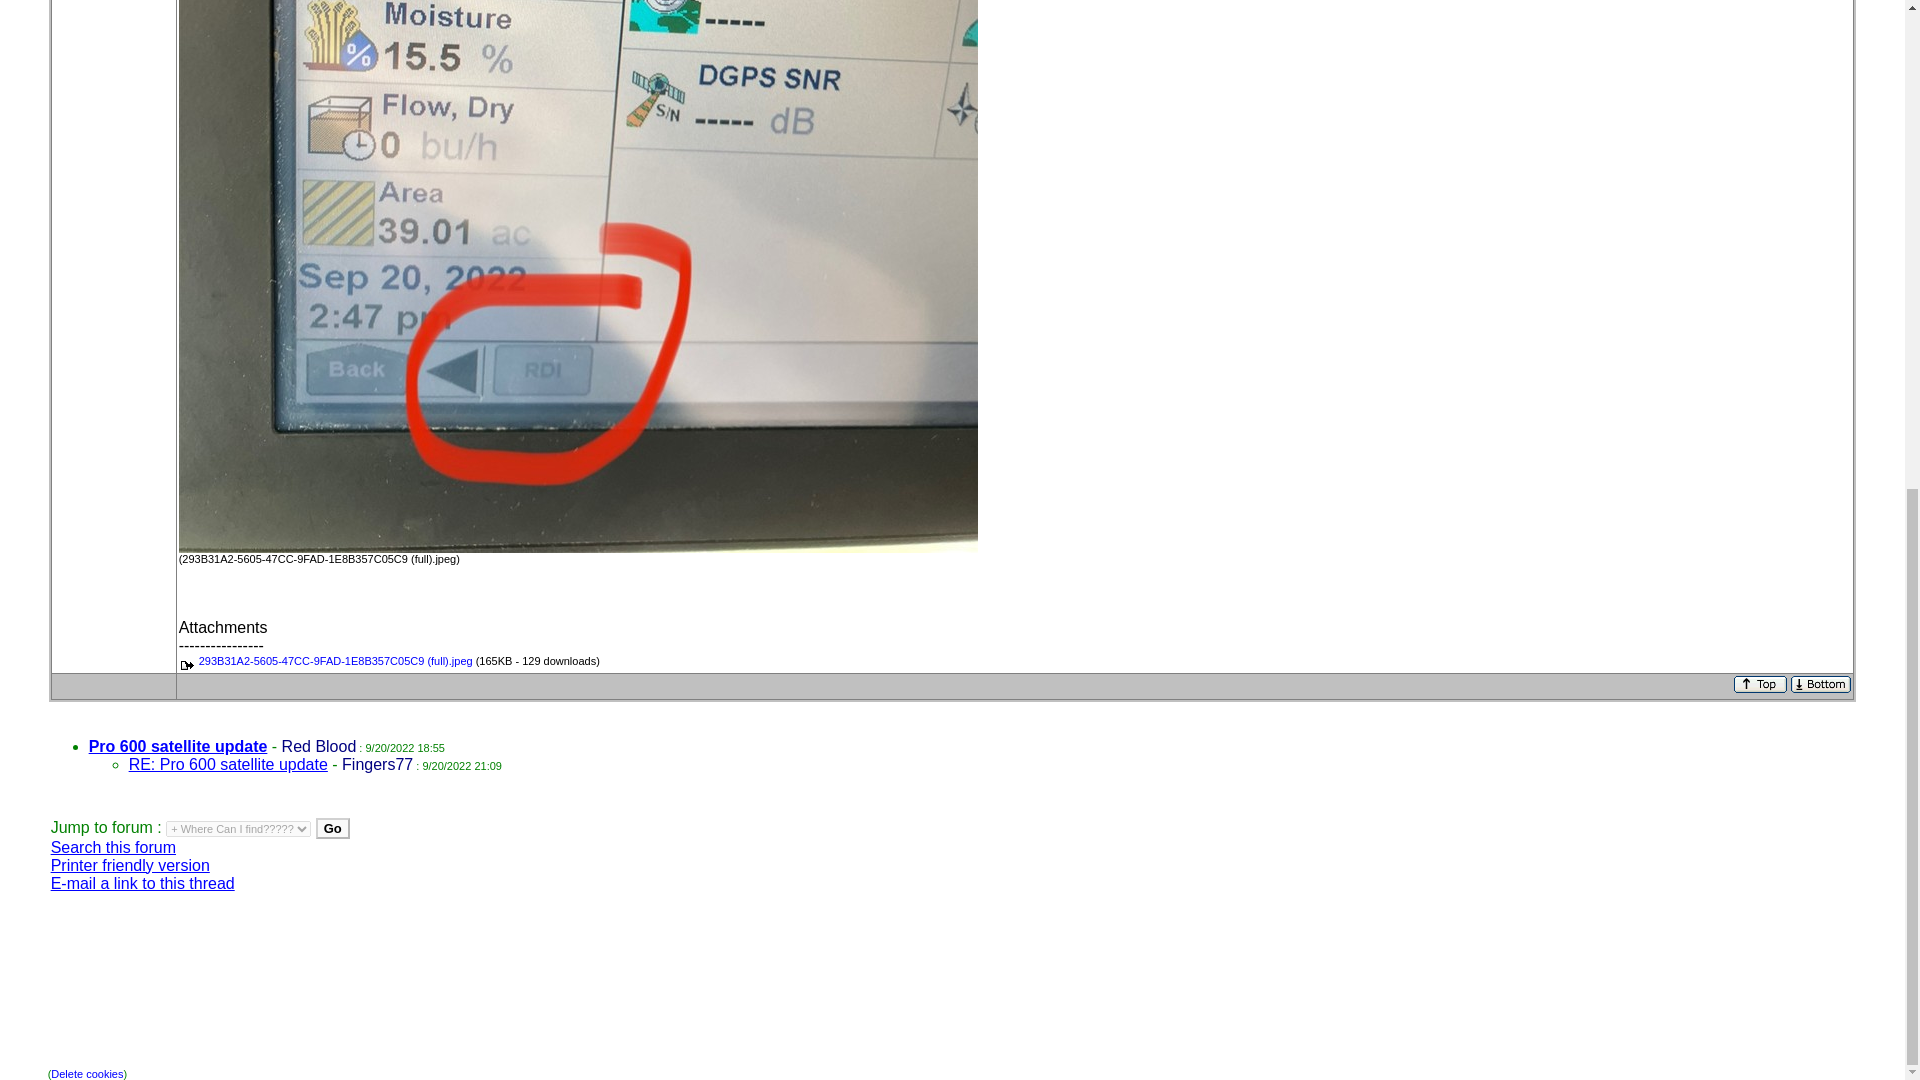 Image resolution: width=1920 pixels, height=1080 pixels. Describe the element at coordinates (178, 746) in the screenshot. I see `Pro 600 satellite update` at that location.